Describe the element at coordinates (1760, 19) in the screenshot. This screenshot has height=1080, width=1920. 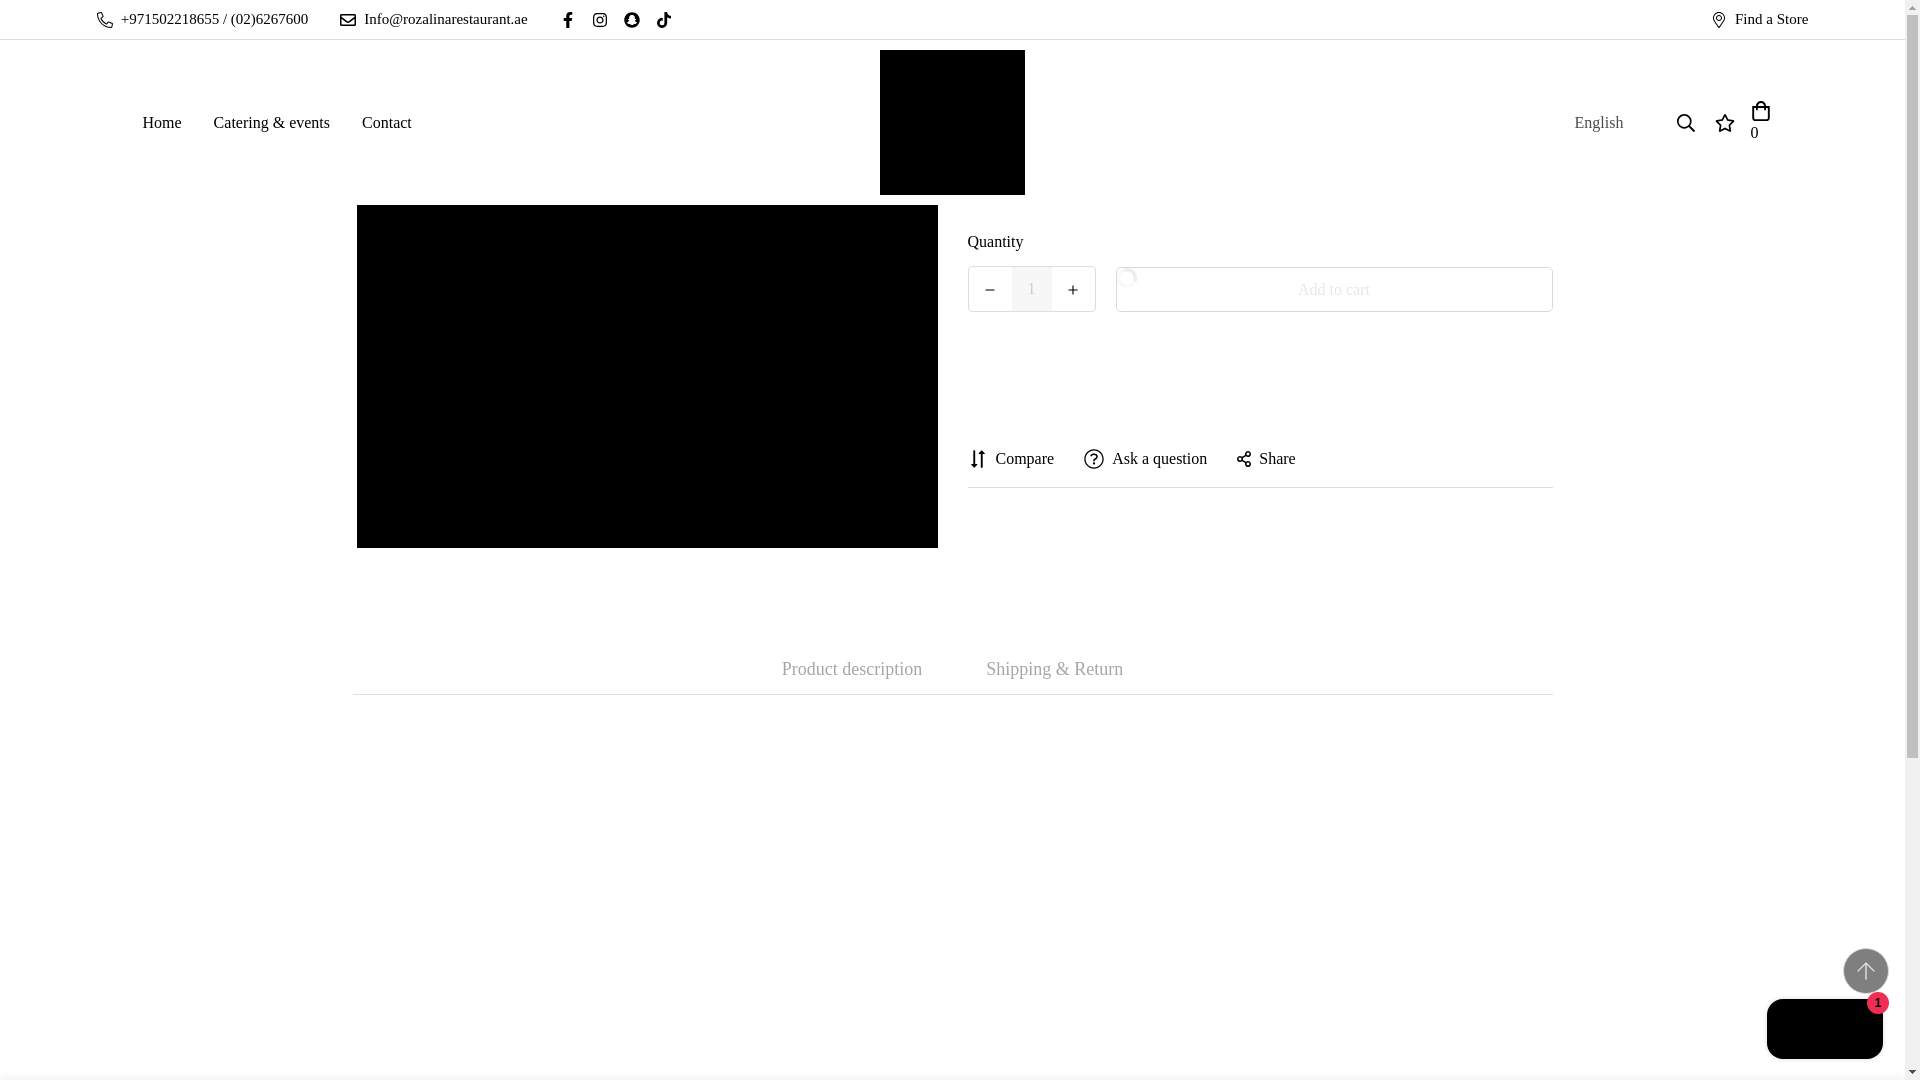
I see `Find a Store` at that location.